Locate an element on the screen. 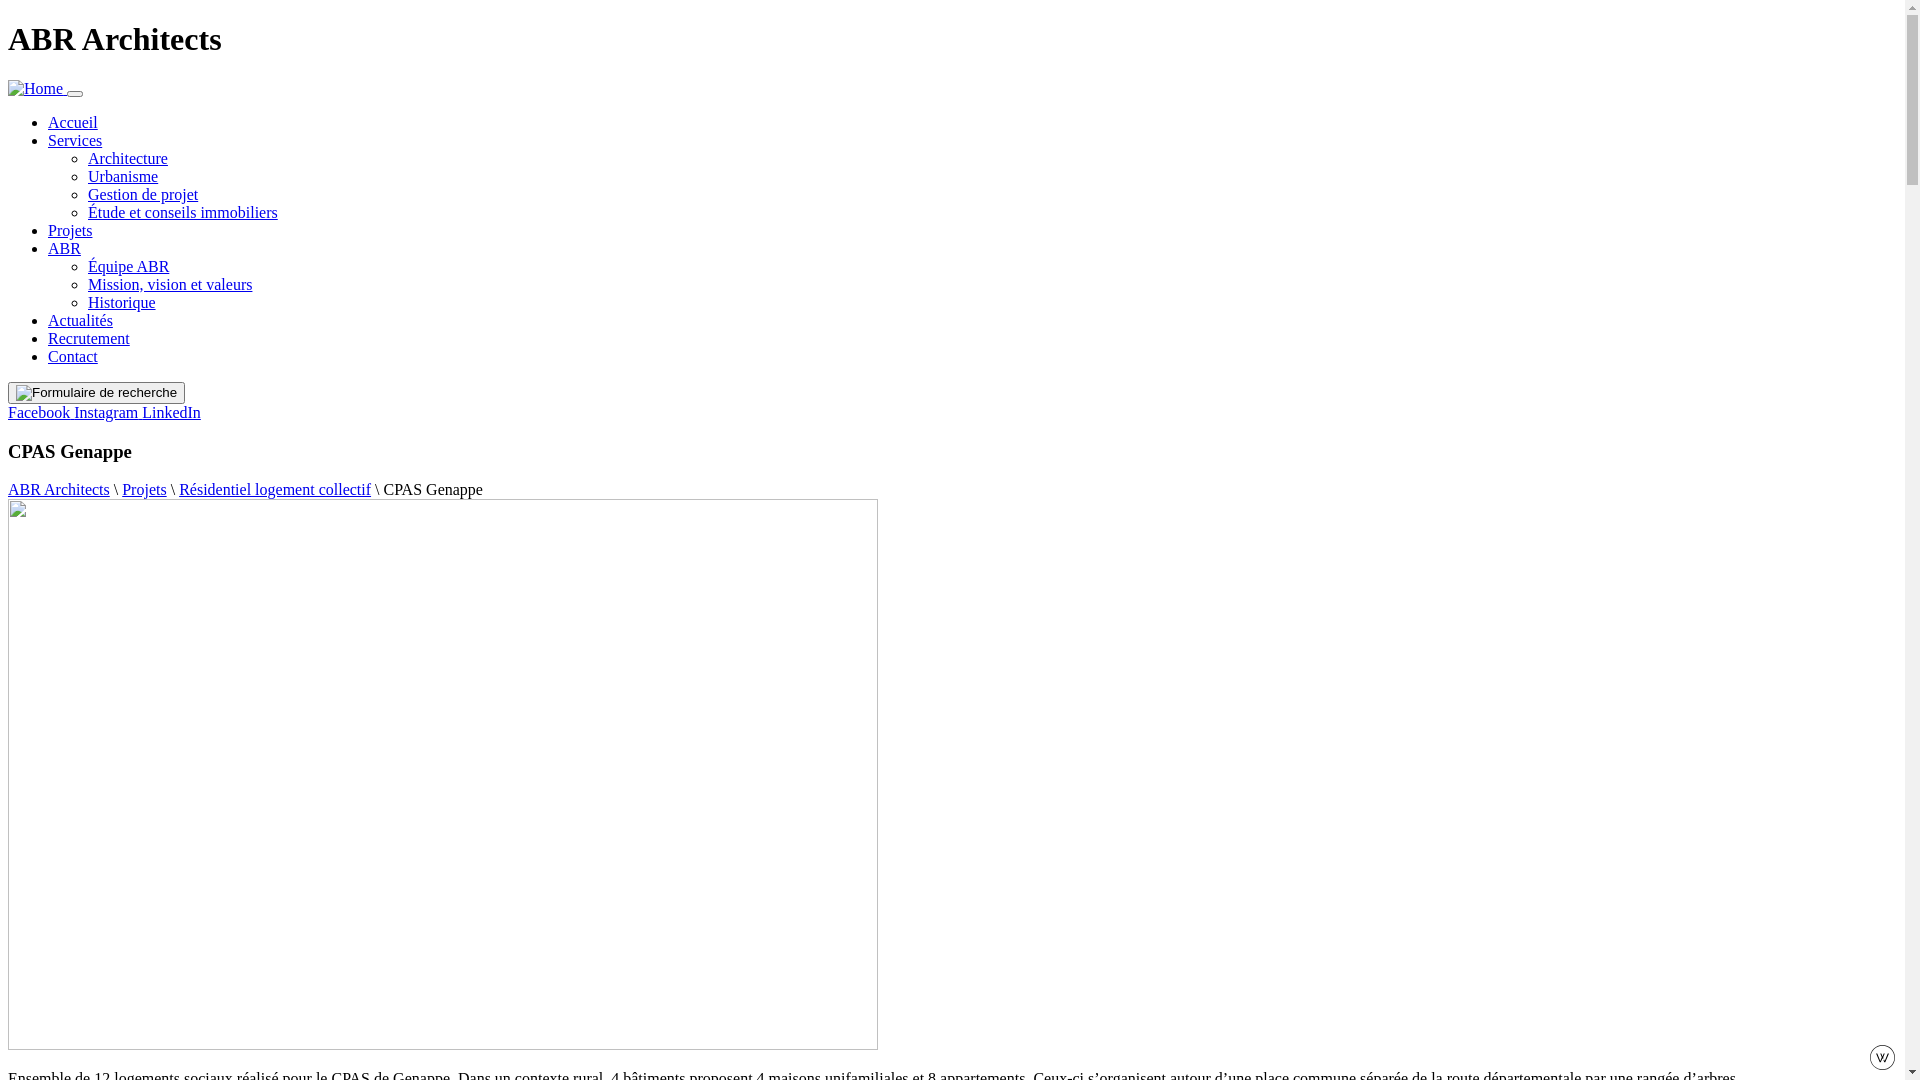 The width and height of the screenshot is (1920, 1080). Services is located at coordinates (75, 140).